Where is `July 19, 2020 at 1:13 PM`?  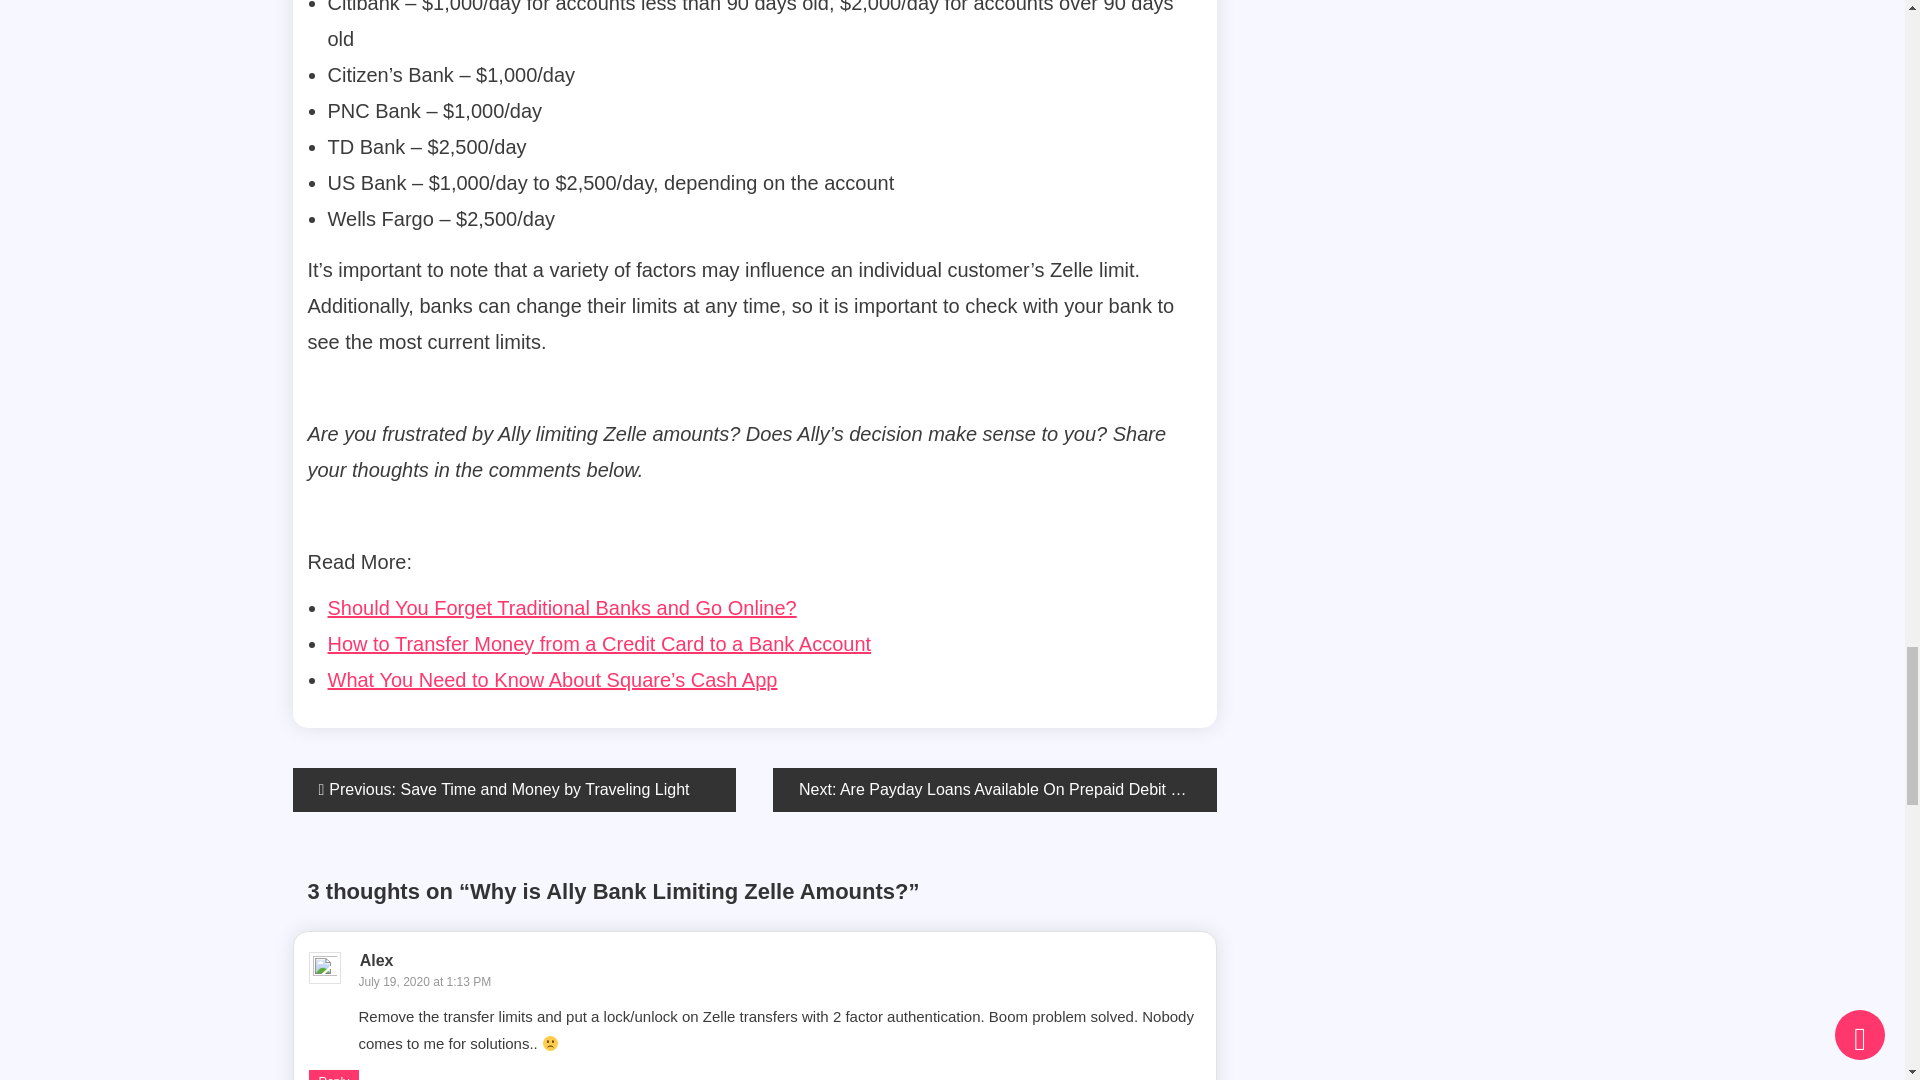 July 19, 2020 at 1:13 PM is located at coordinates (424, 982).